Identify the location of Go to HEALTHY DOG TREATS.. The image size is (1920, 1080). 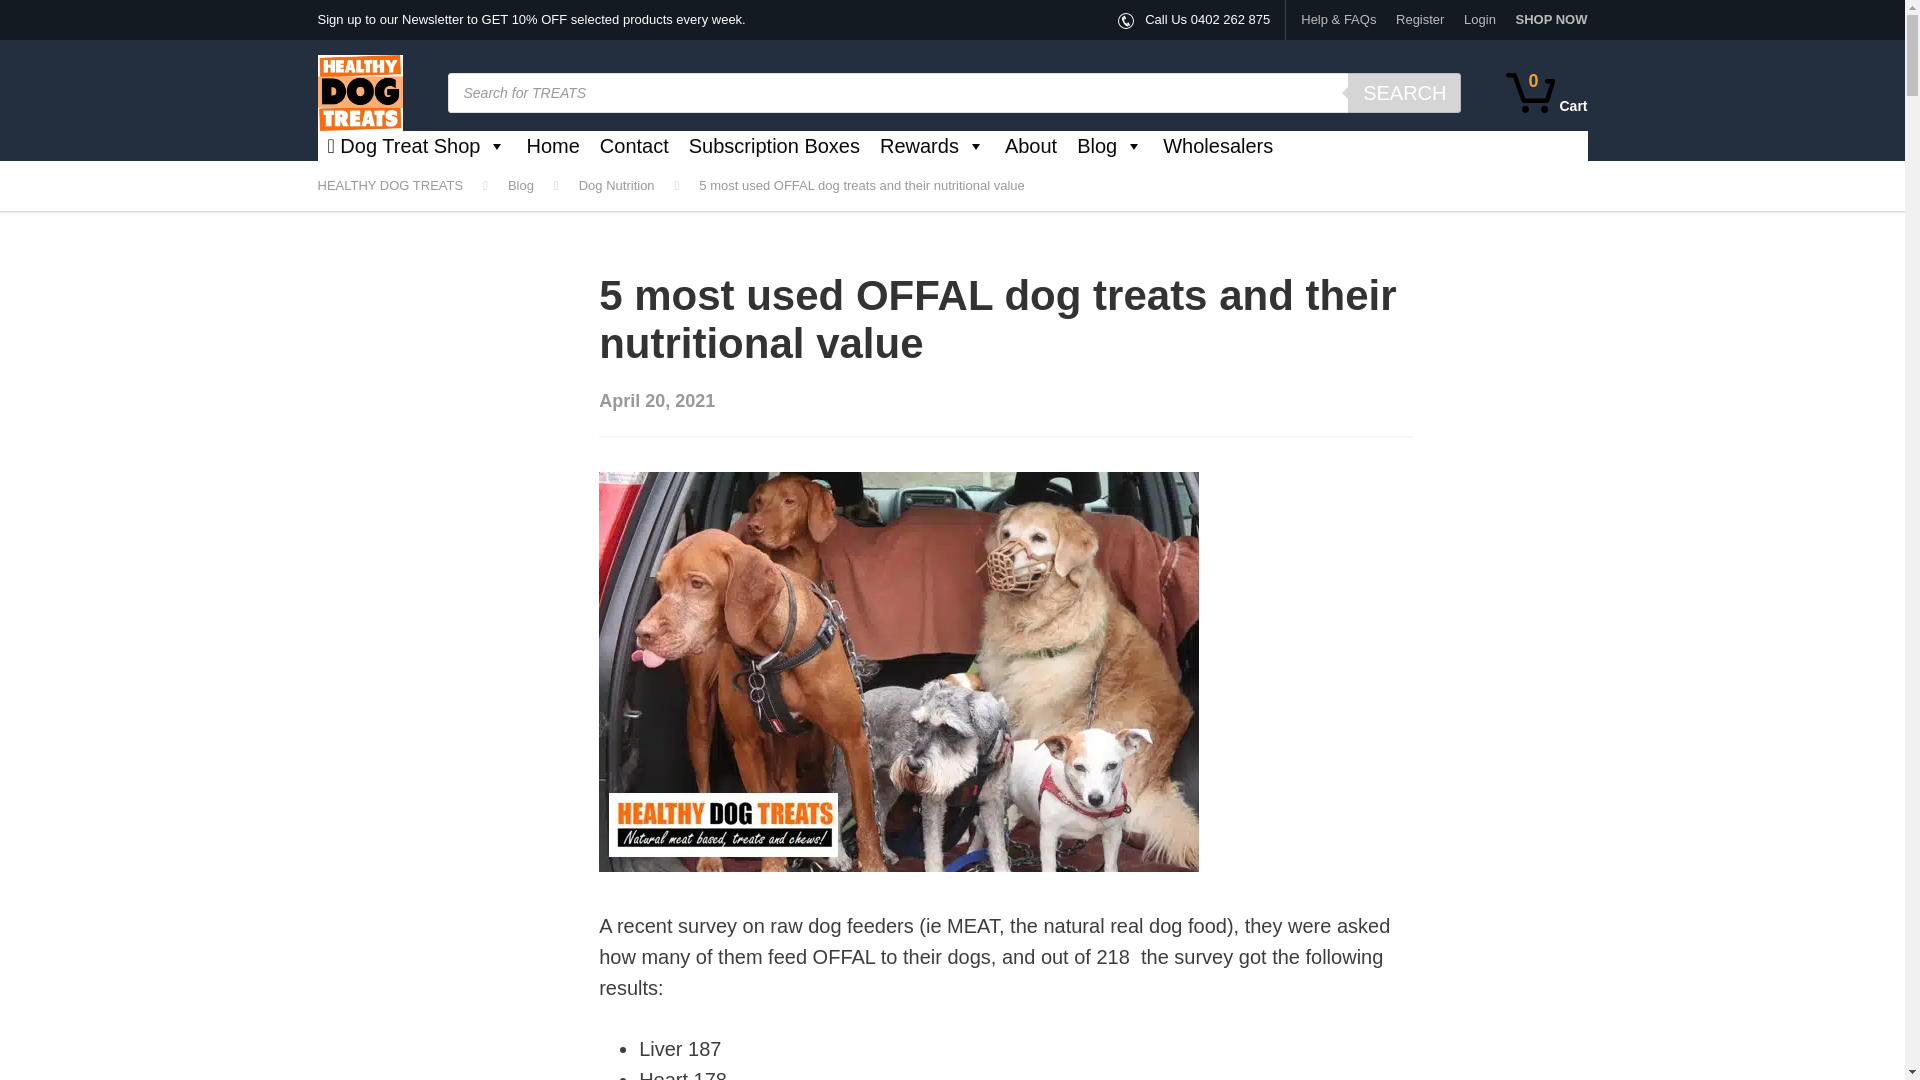
(413, 186).